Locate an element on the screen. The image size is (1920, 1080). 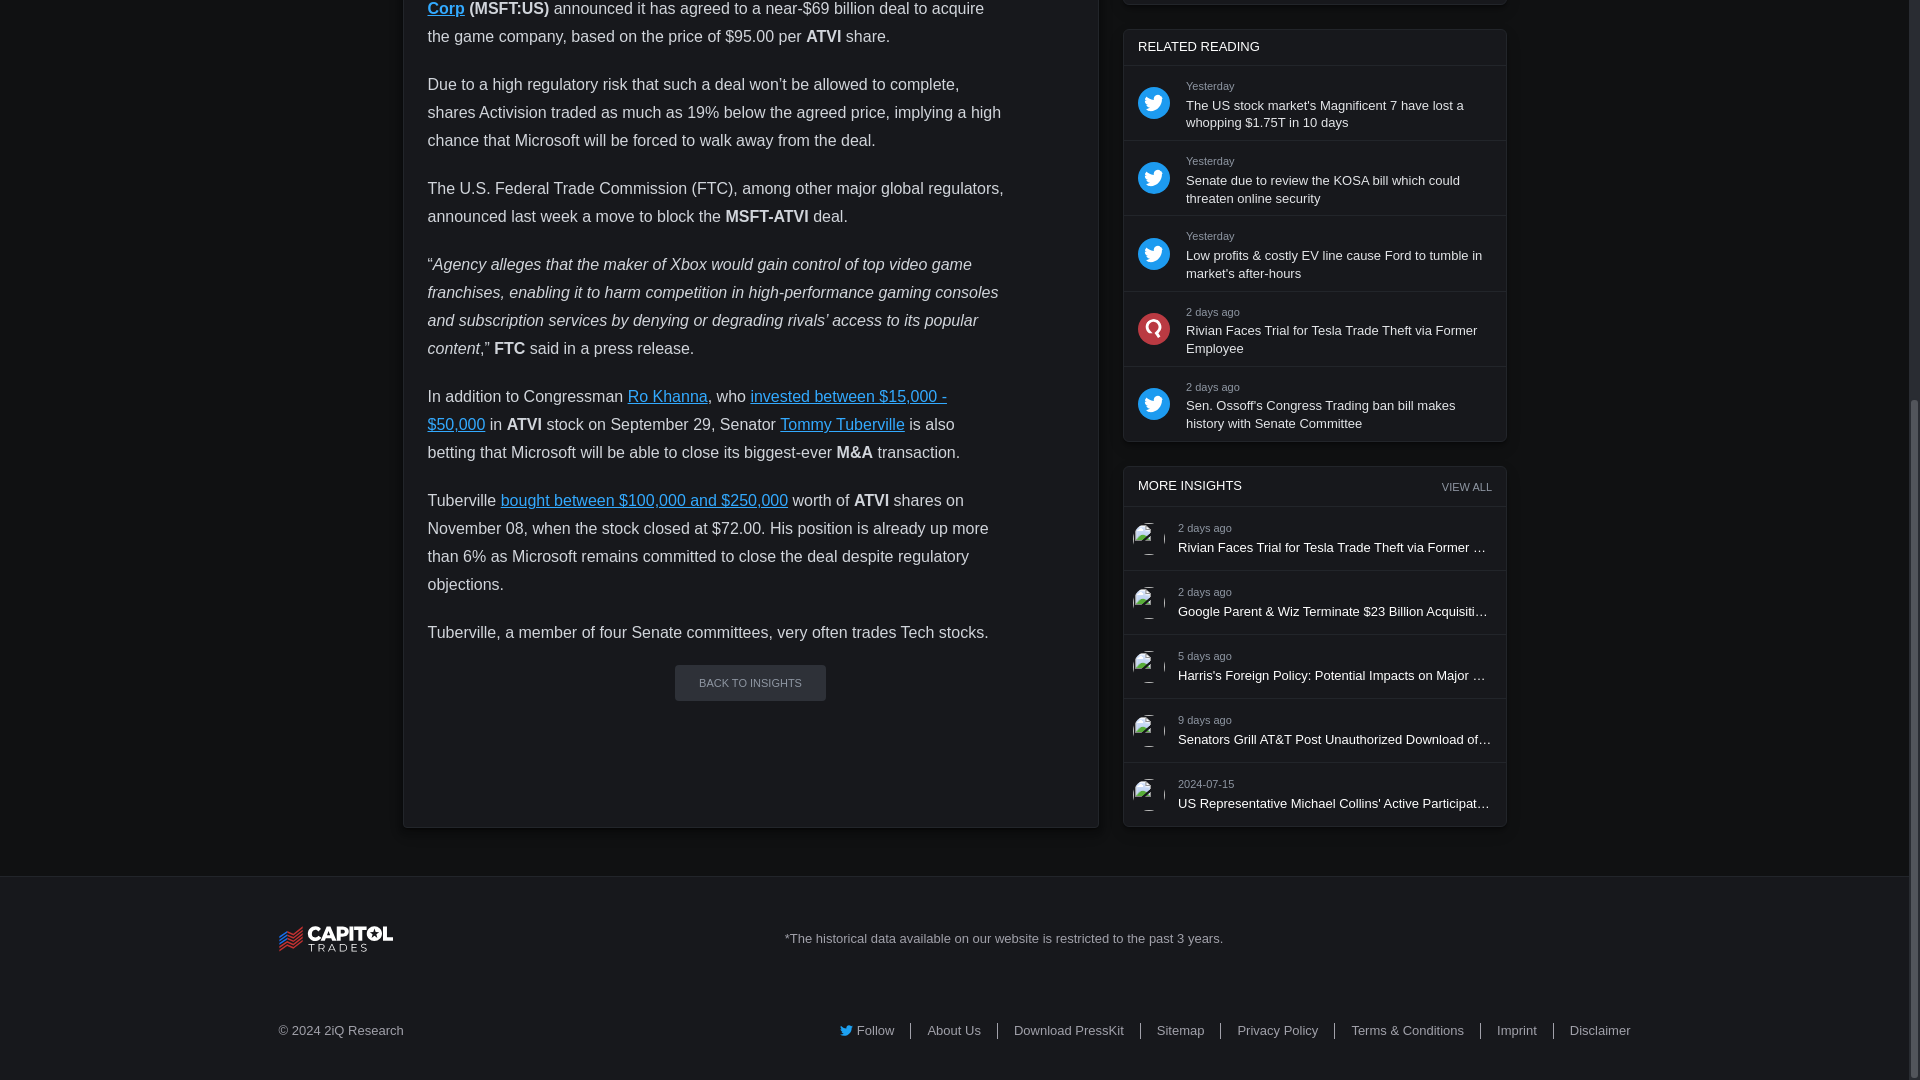
VIEW ALL is located at coordinates (1466, 485).